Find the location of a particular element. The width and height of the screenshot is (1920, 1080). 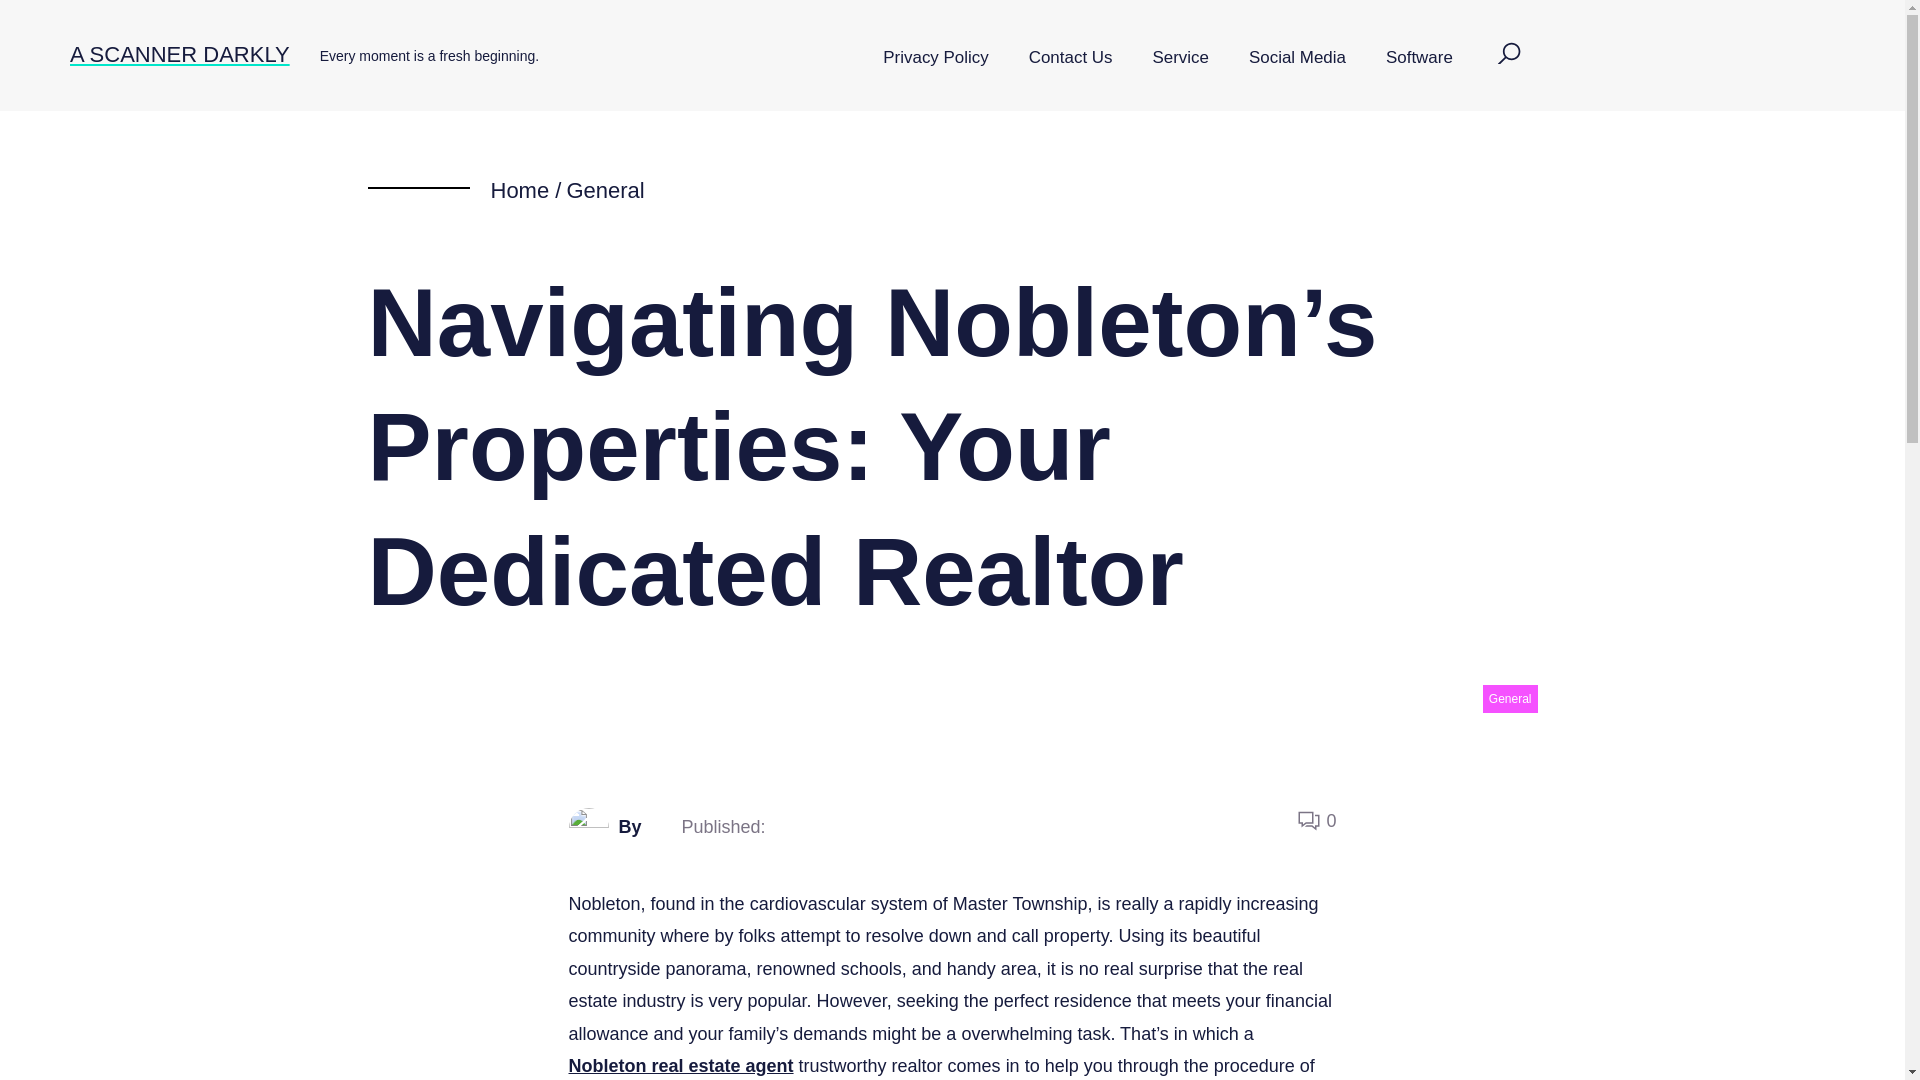

General is located at coordinates (1510, 698).